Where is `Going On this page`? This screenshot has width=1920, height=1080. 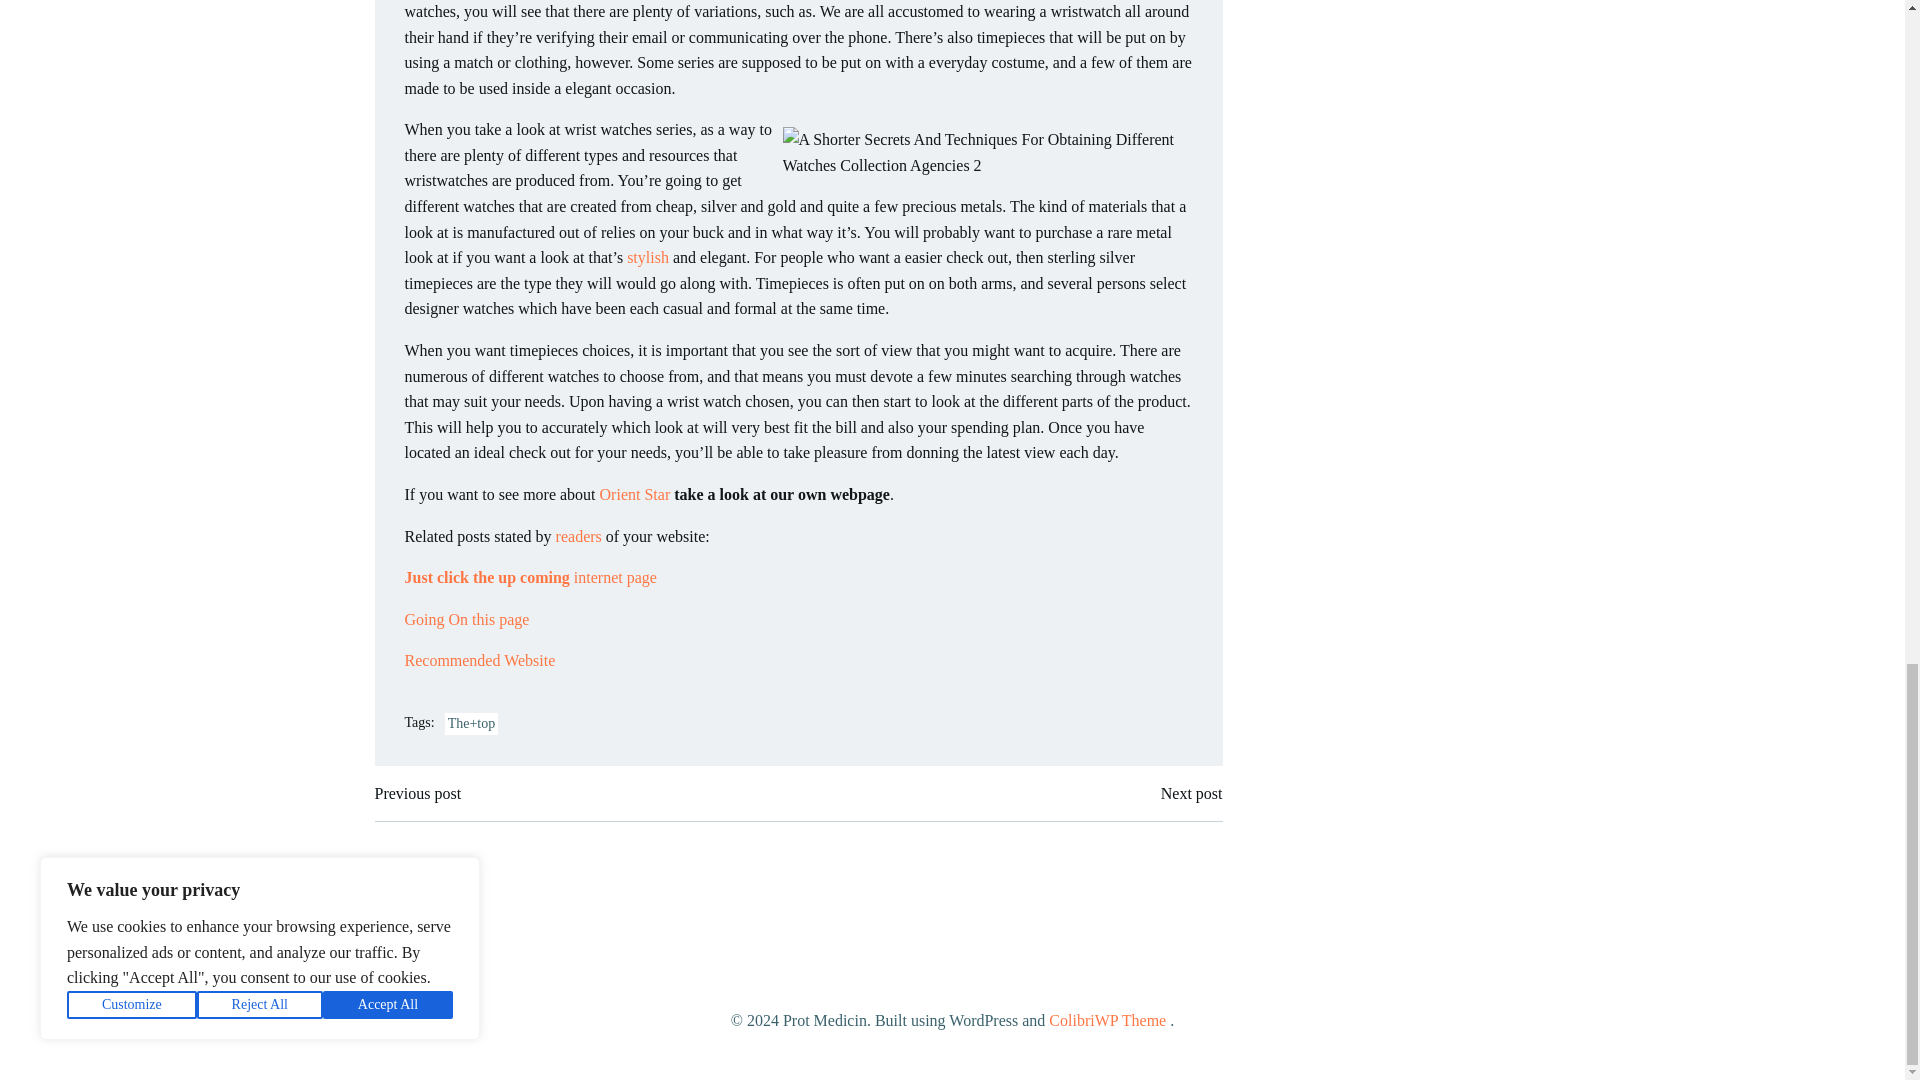 Going On this page is located at coordinates (466, 619).